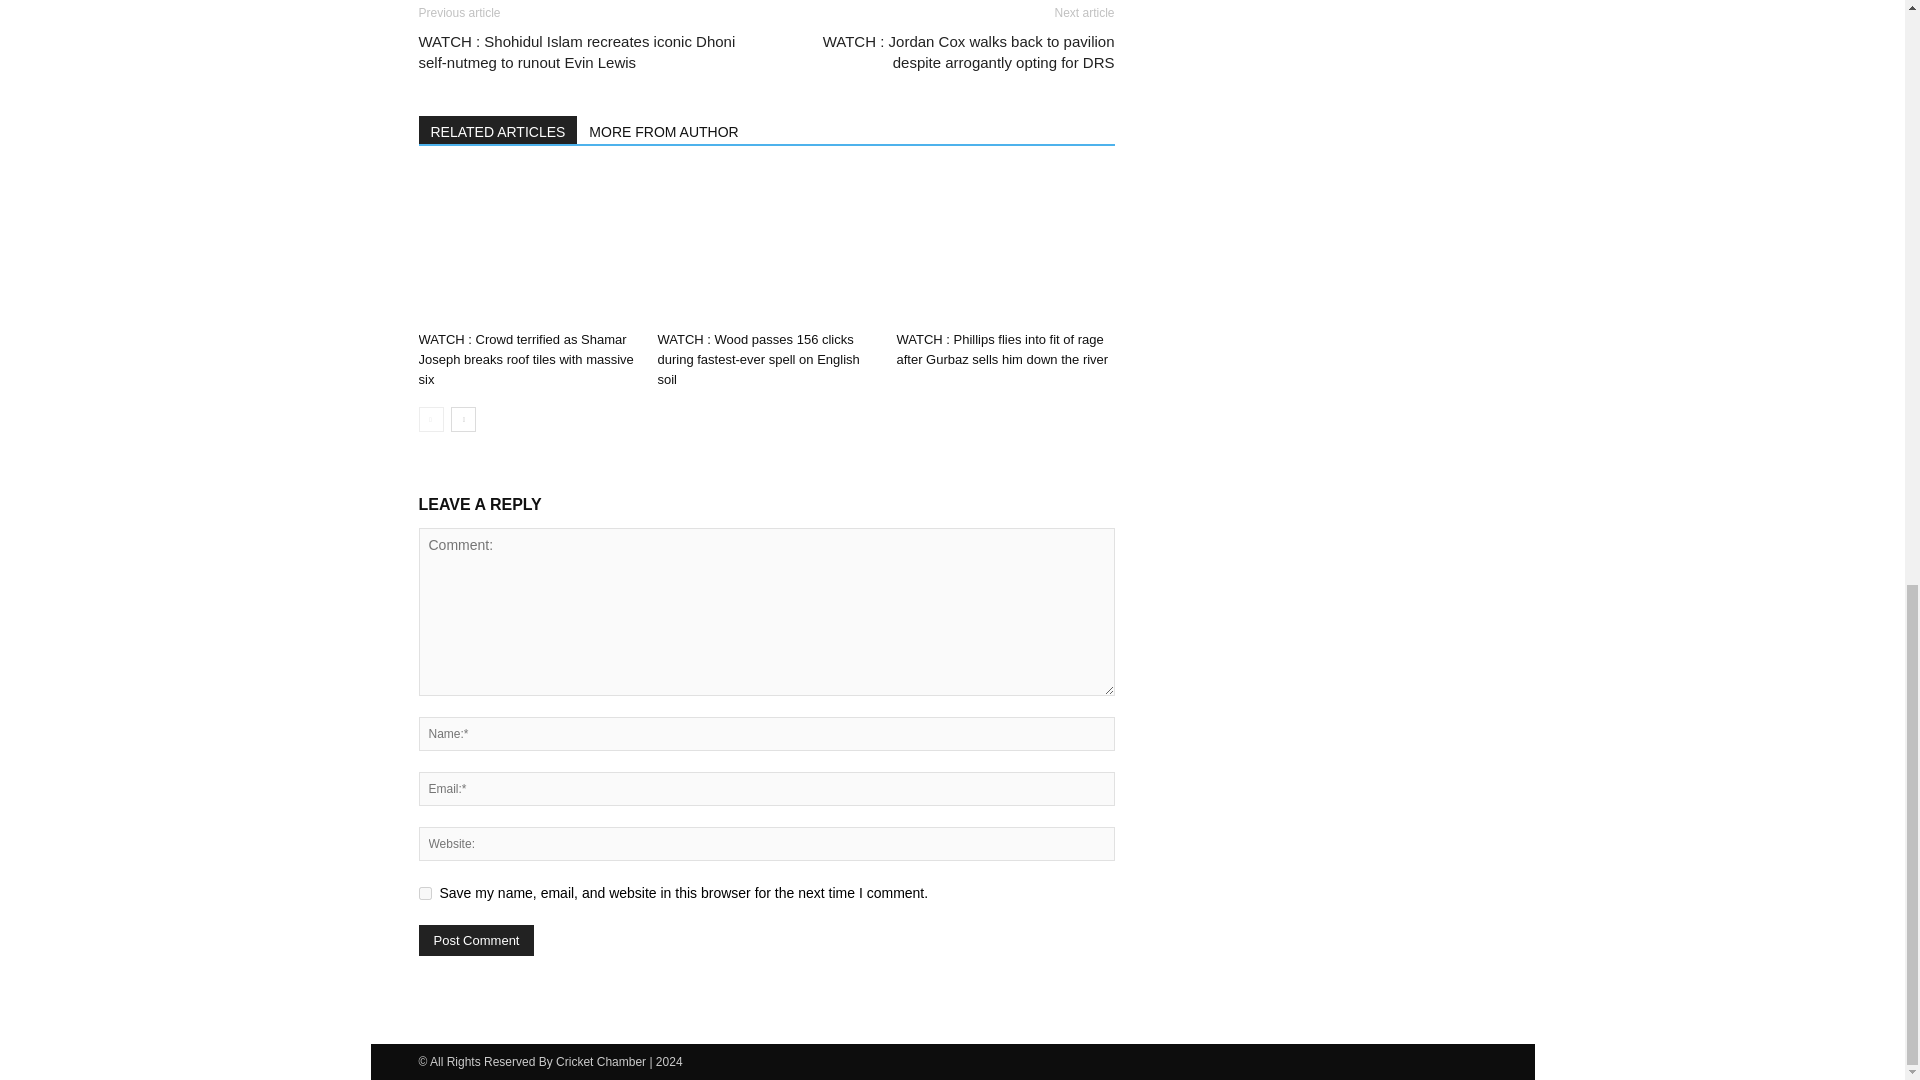 The width and height of the screenshot is (1920, 1080). Describe the element at coordinates (664, 129) in the screenshot. I see `MORE FROM AUTHOR` at that location.